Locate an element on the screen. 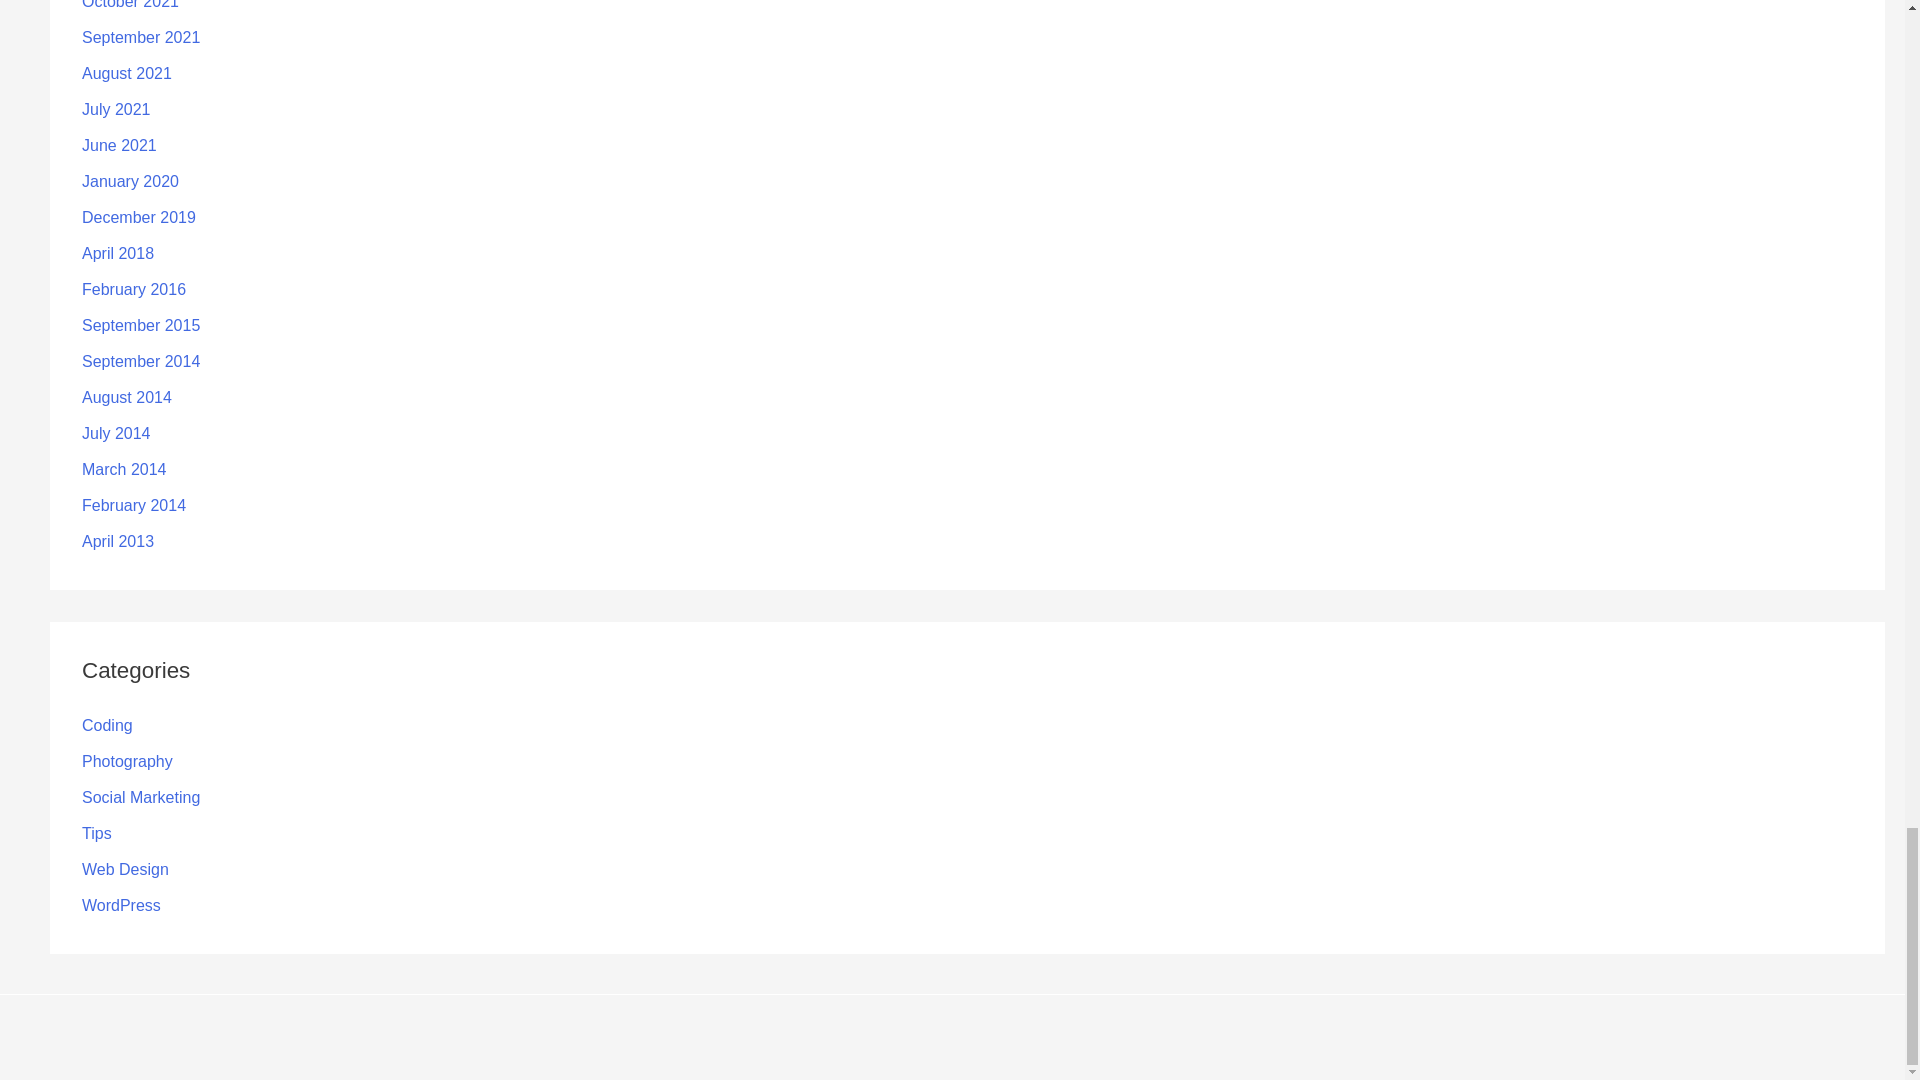 This screenshot has height=1080, width=1920. June 2021 is located at coordinates (120, 146).